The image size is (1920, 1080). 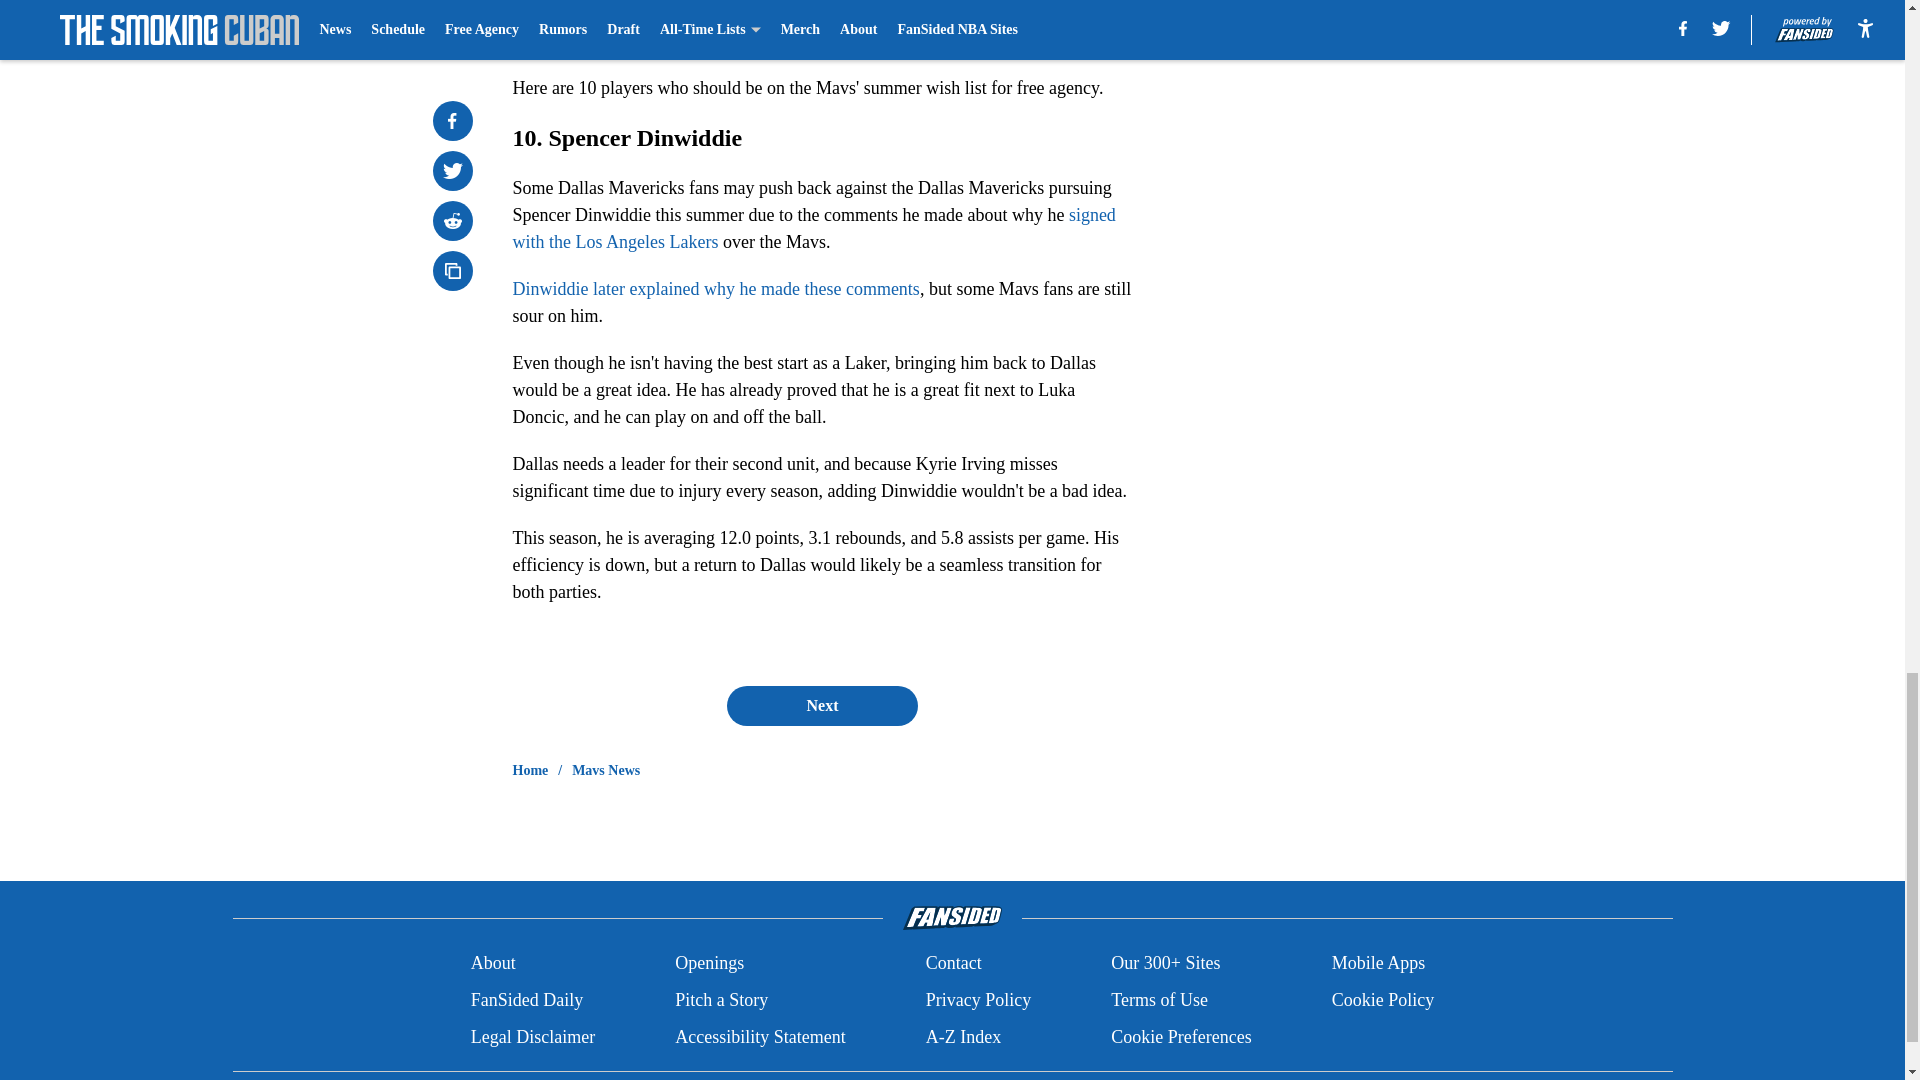 I want to click on Next, so click(x=821, y=705).